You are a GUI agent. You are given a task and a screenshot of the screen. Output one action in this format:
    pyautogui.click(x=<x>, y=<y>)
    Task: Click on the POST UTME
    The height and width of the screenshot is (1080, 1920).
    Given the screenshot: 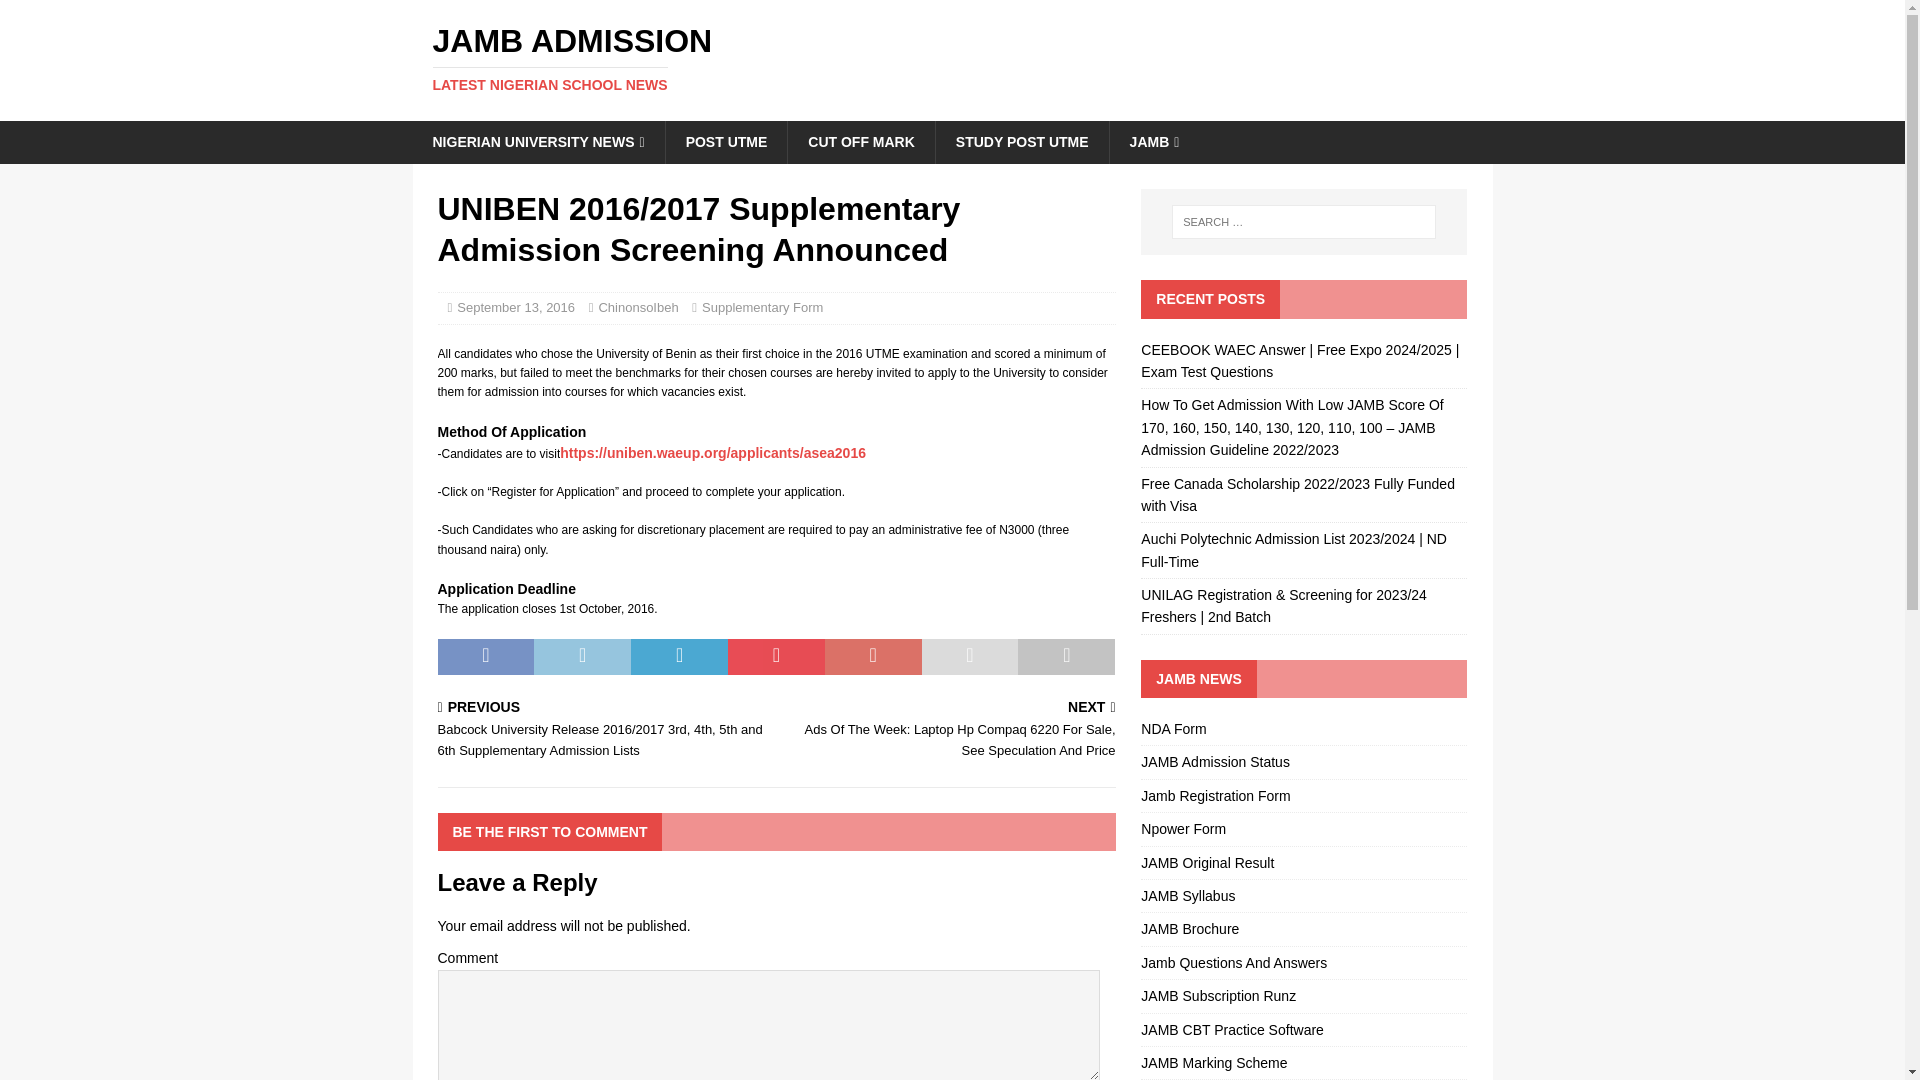 What is the action you would take?
    pyautogui.click(x=861, y=142)
    